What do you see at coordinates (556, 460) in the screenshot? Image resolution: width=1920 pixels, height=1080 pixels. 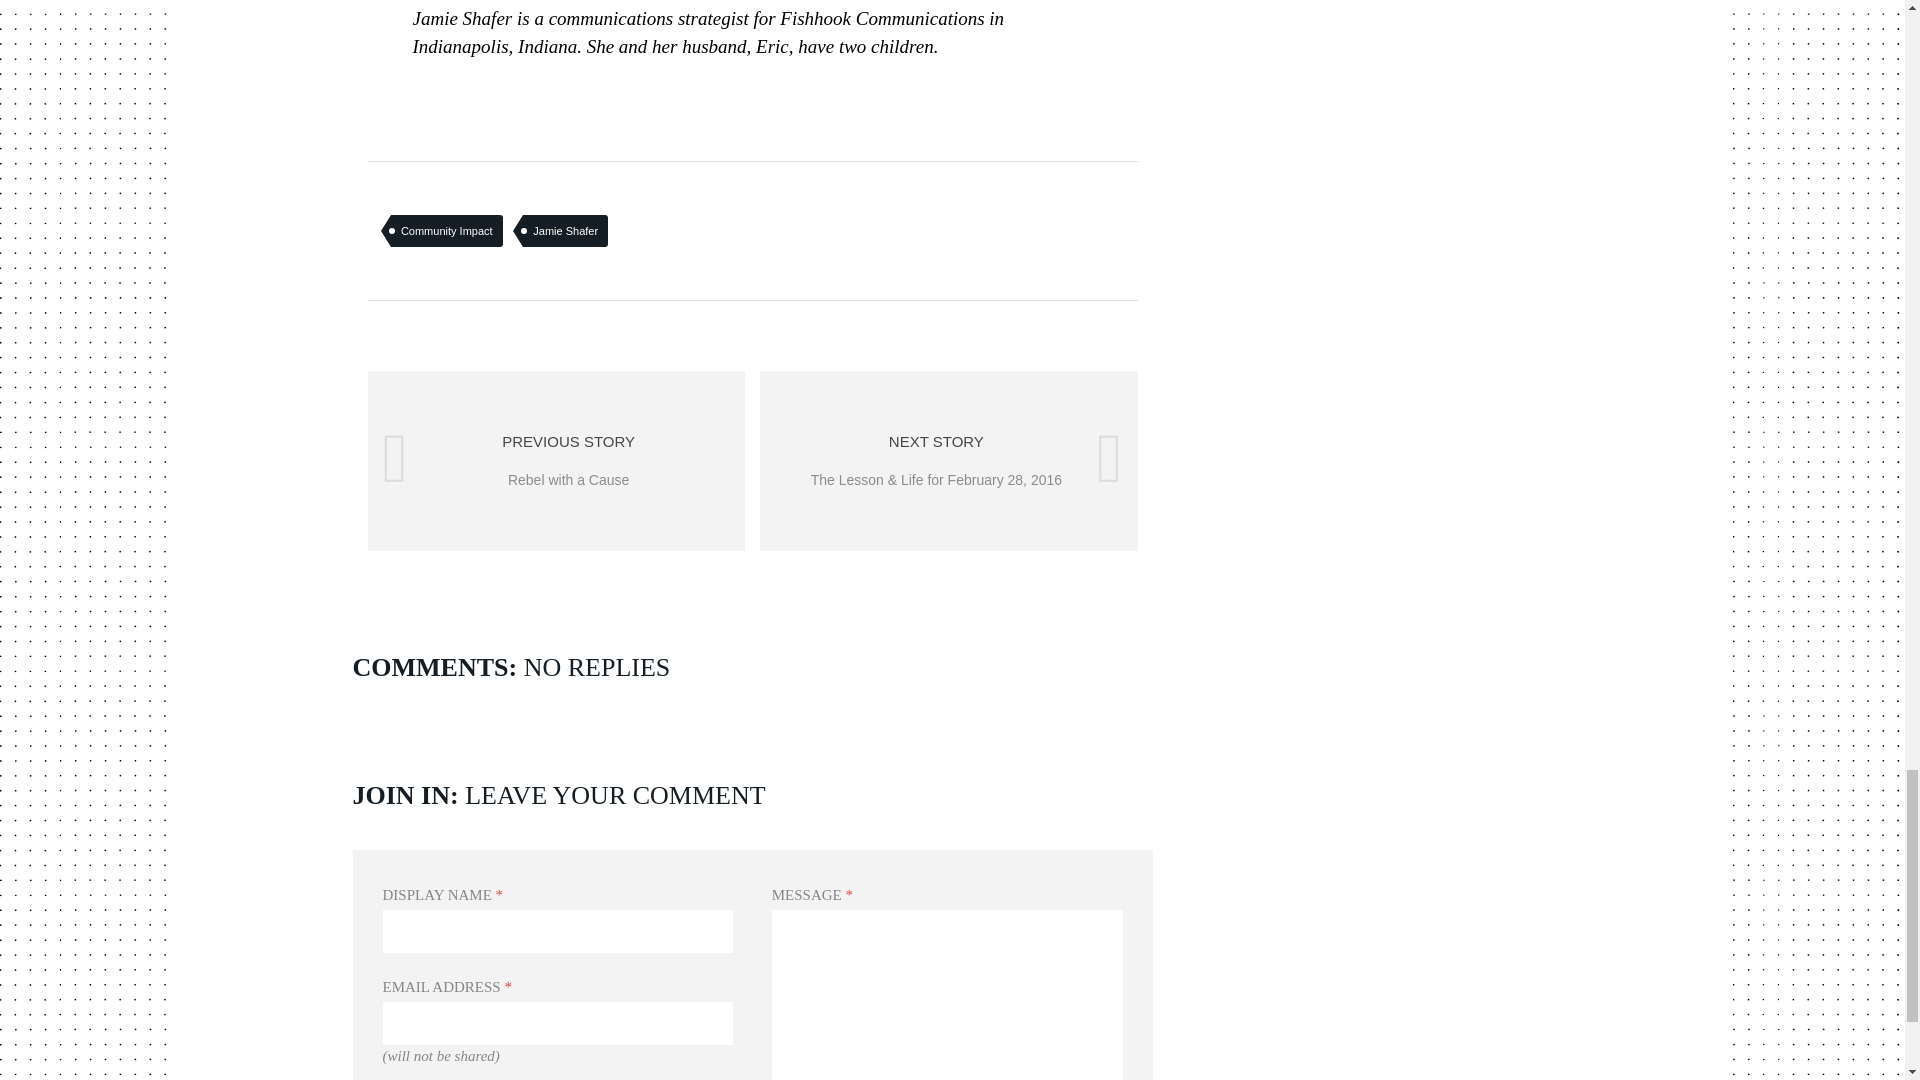 I see `Community Impact` at bounding box center [556, 460].